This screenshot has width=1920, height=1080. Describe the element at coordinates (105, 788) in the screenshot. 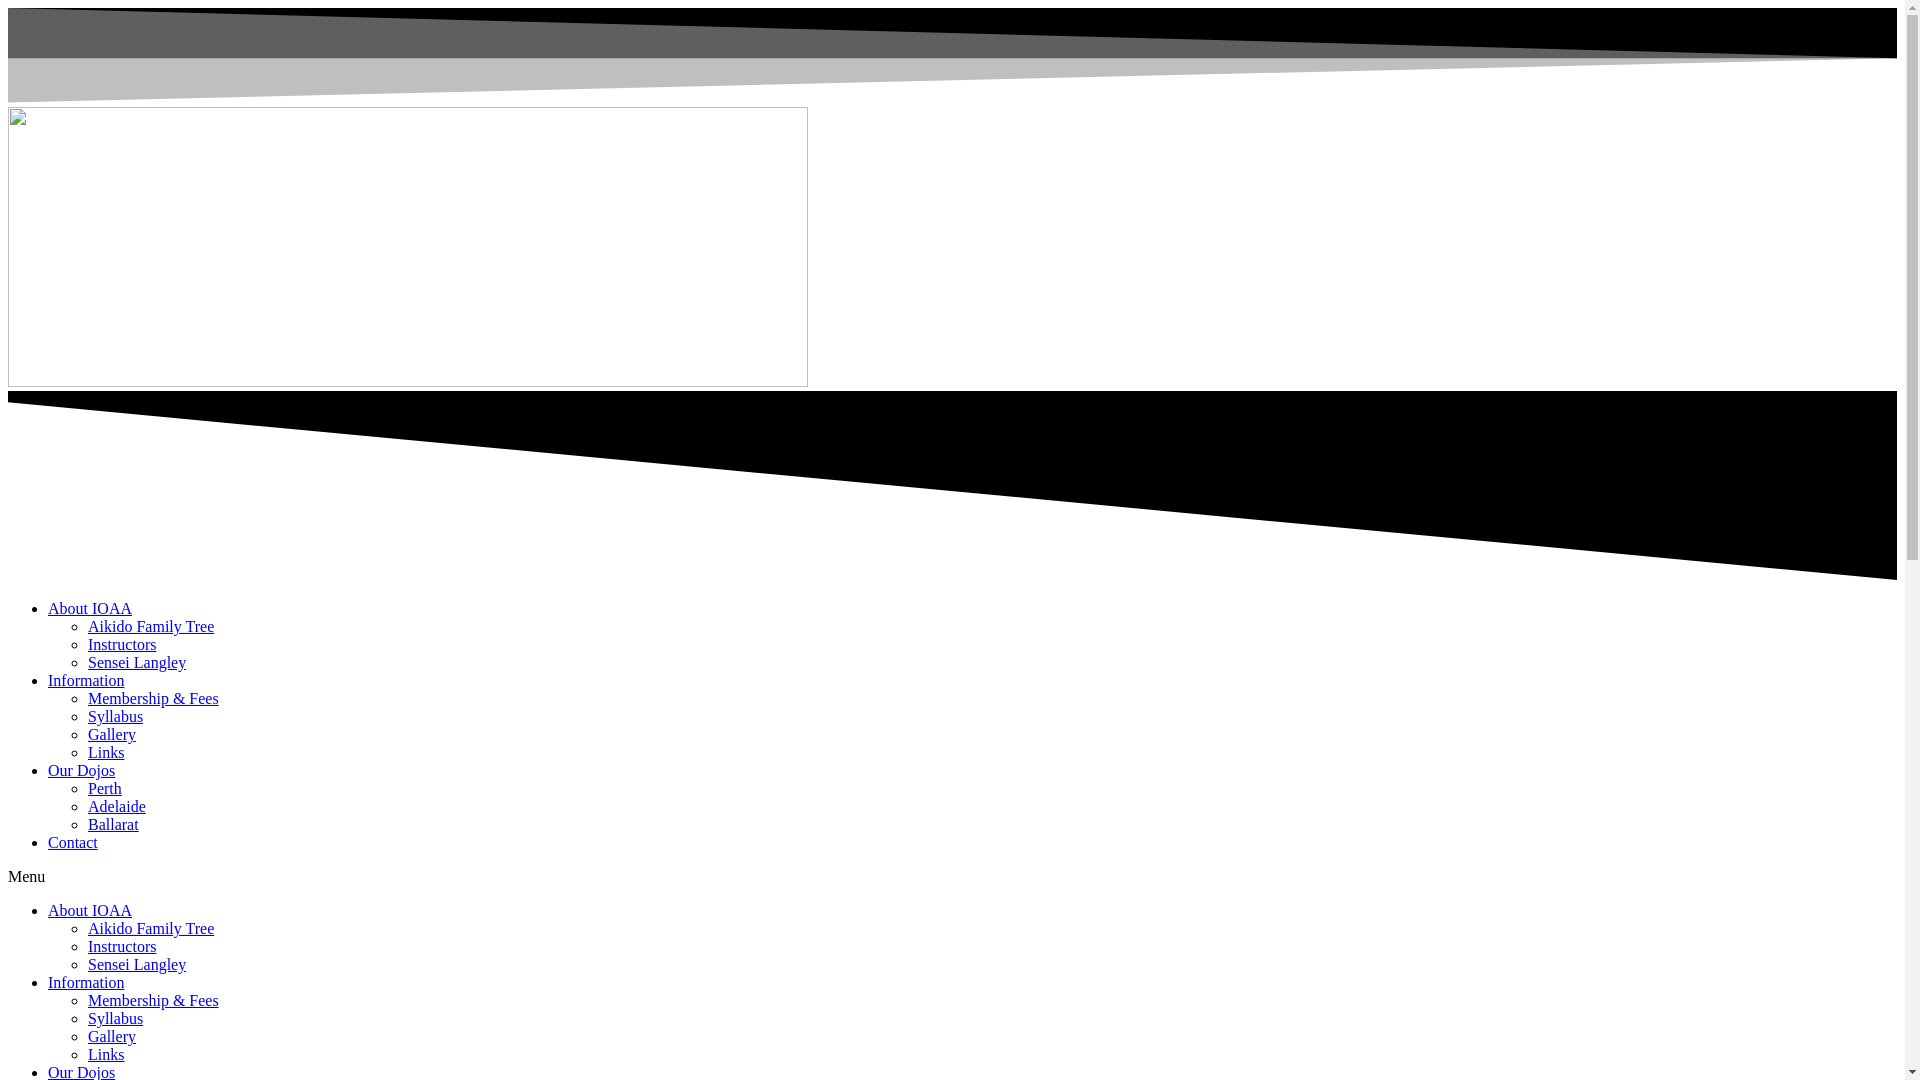

I see `Perth` at that location.